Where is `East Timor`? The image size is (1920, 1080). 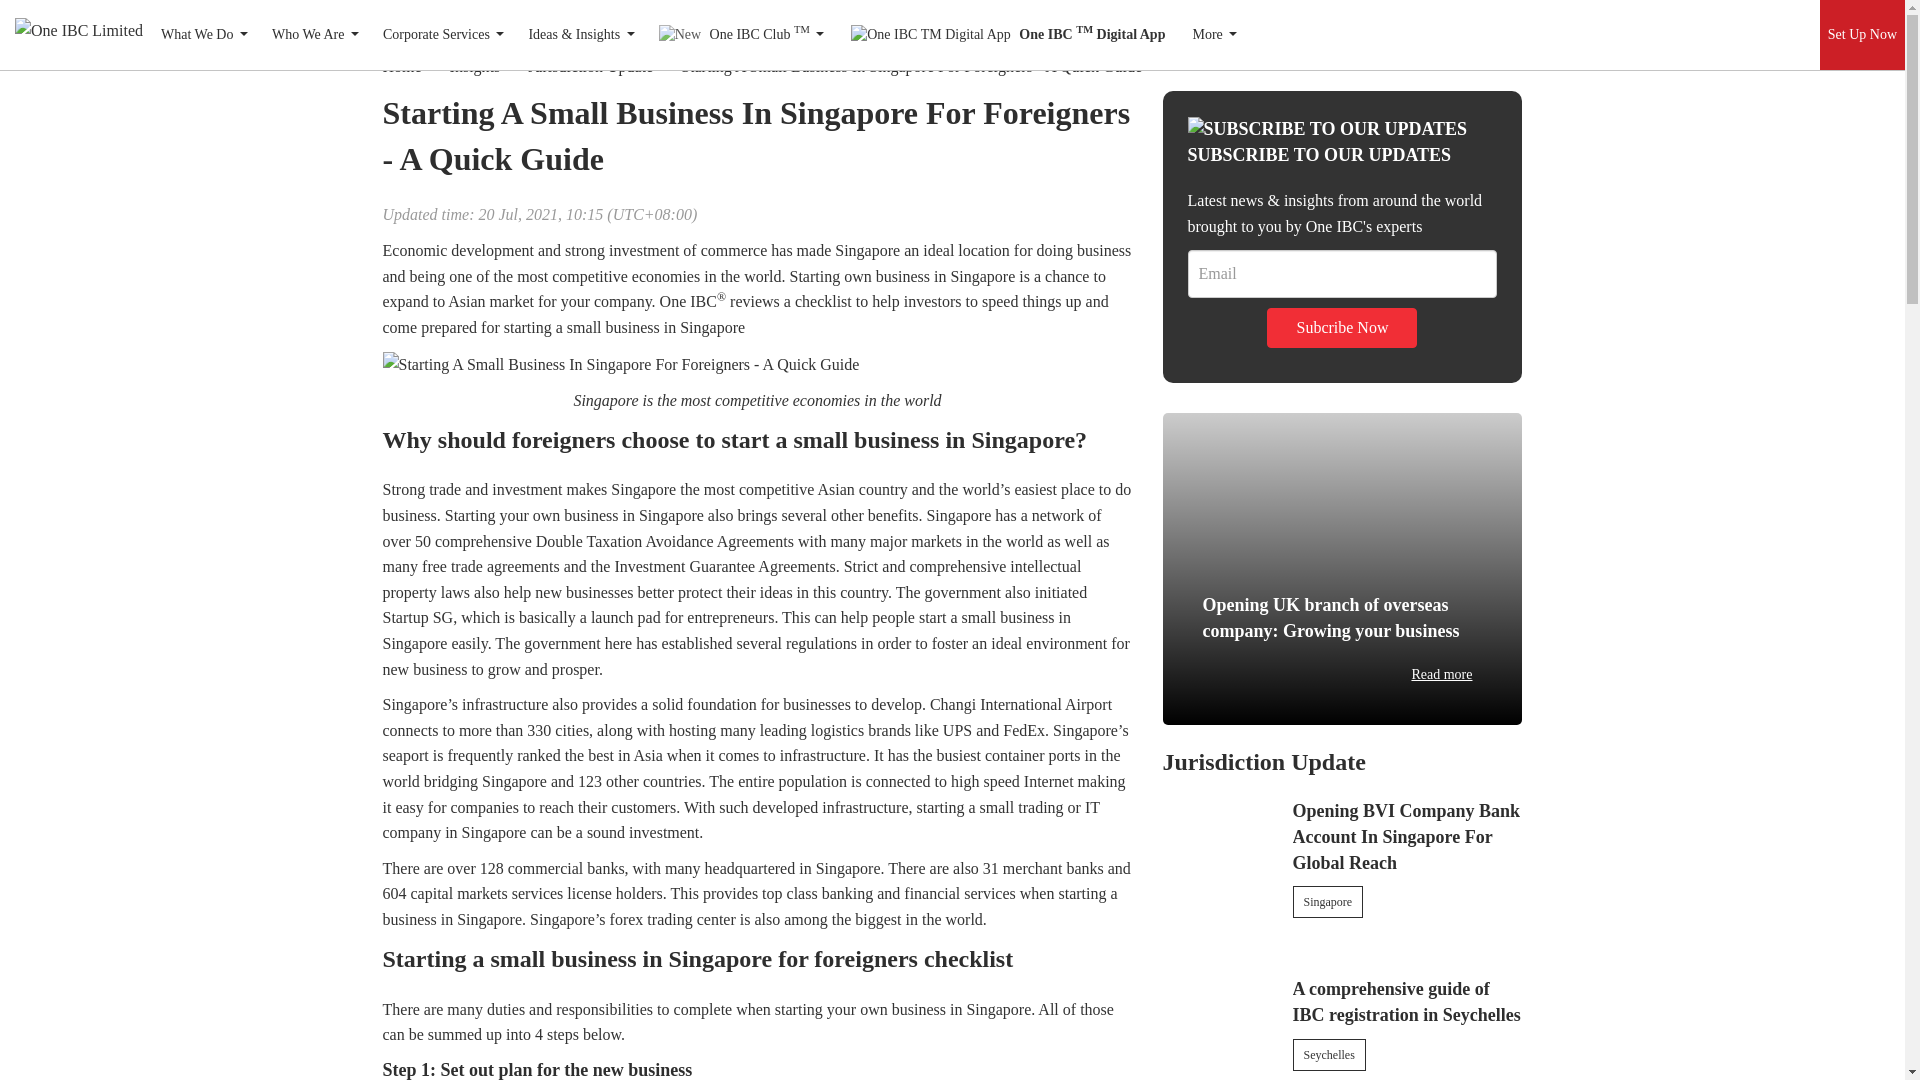
East Timor is located at coordinates (1504, 25).